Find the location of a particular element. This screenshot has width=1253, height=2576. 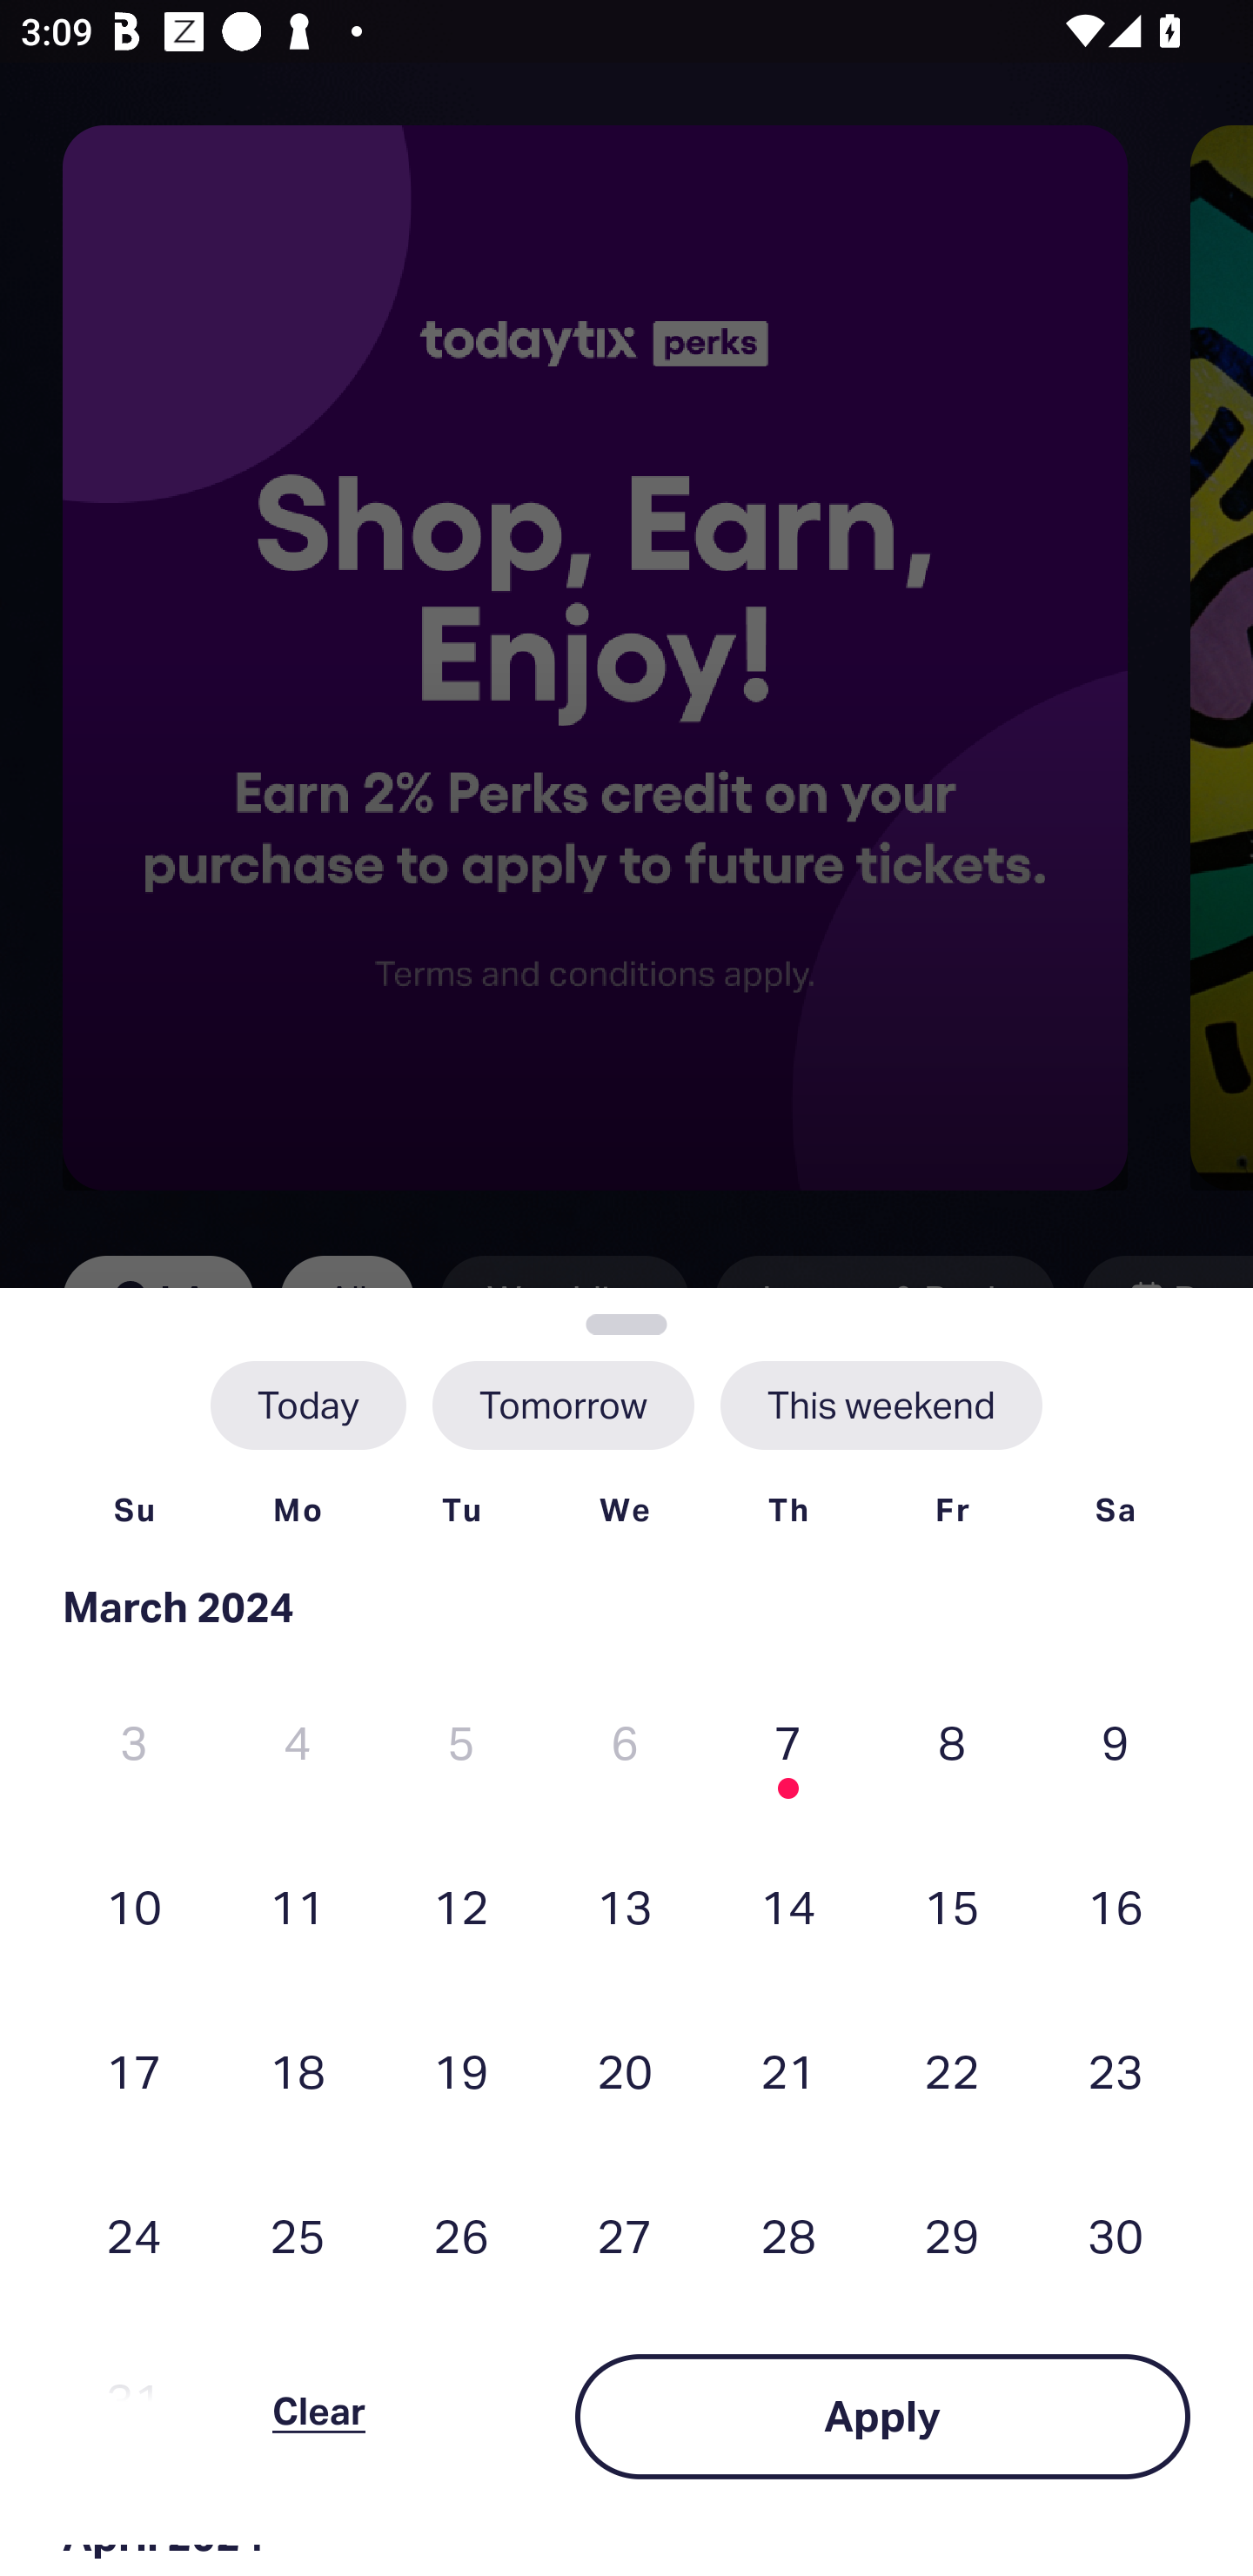

19 is located at coordinates (461, 2070).